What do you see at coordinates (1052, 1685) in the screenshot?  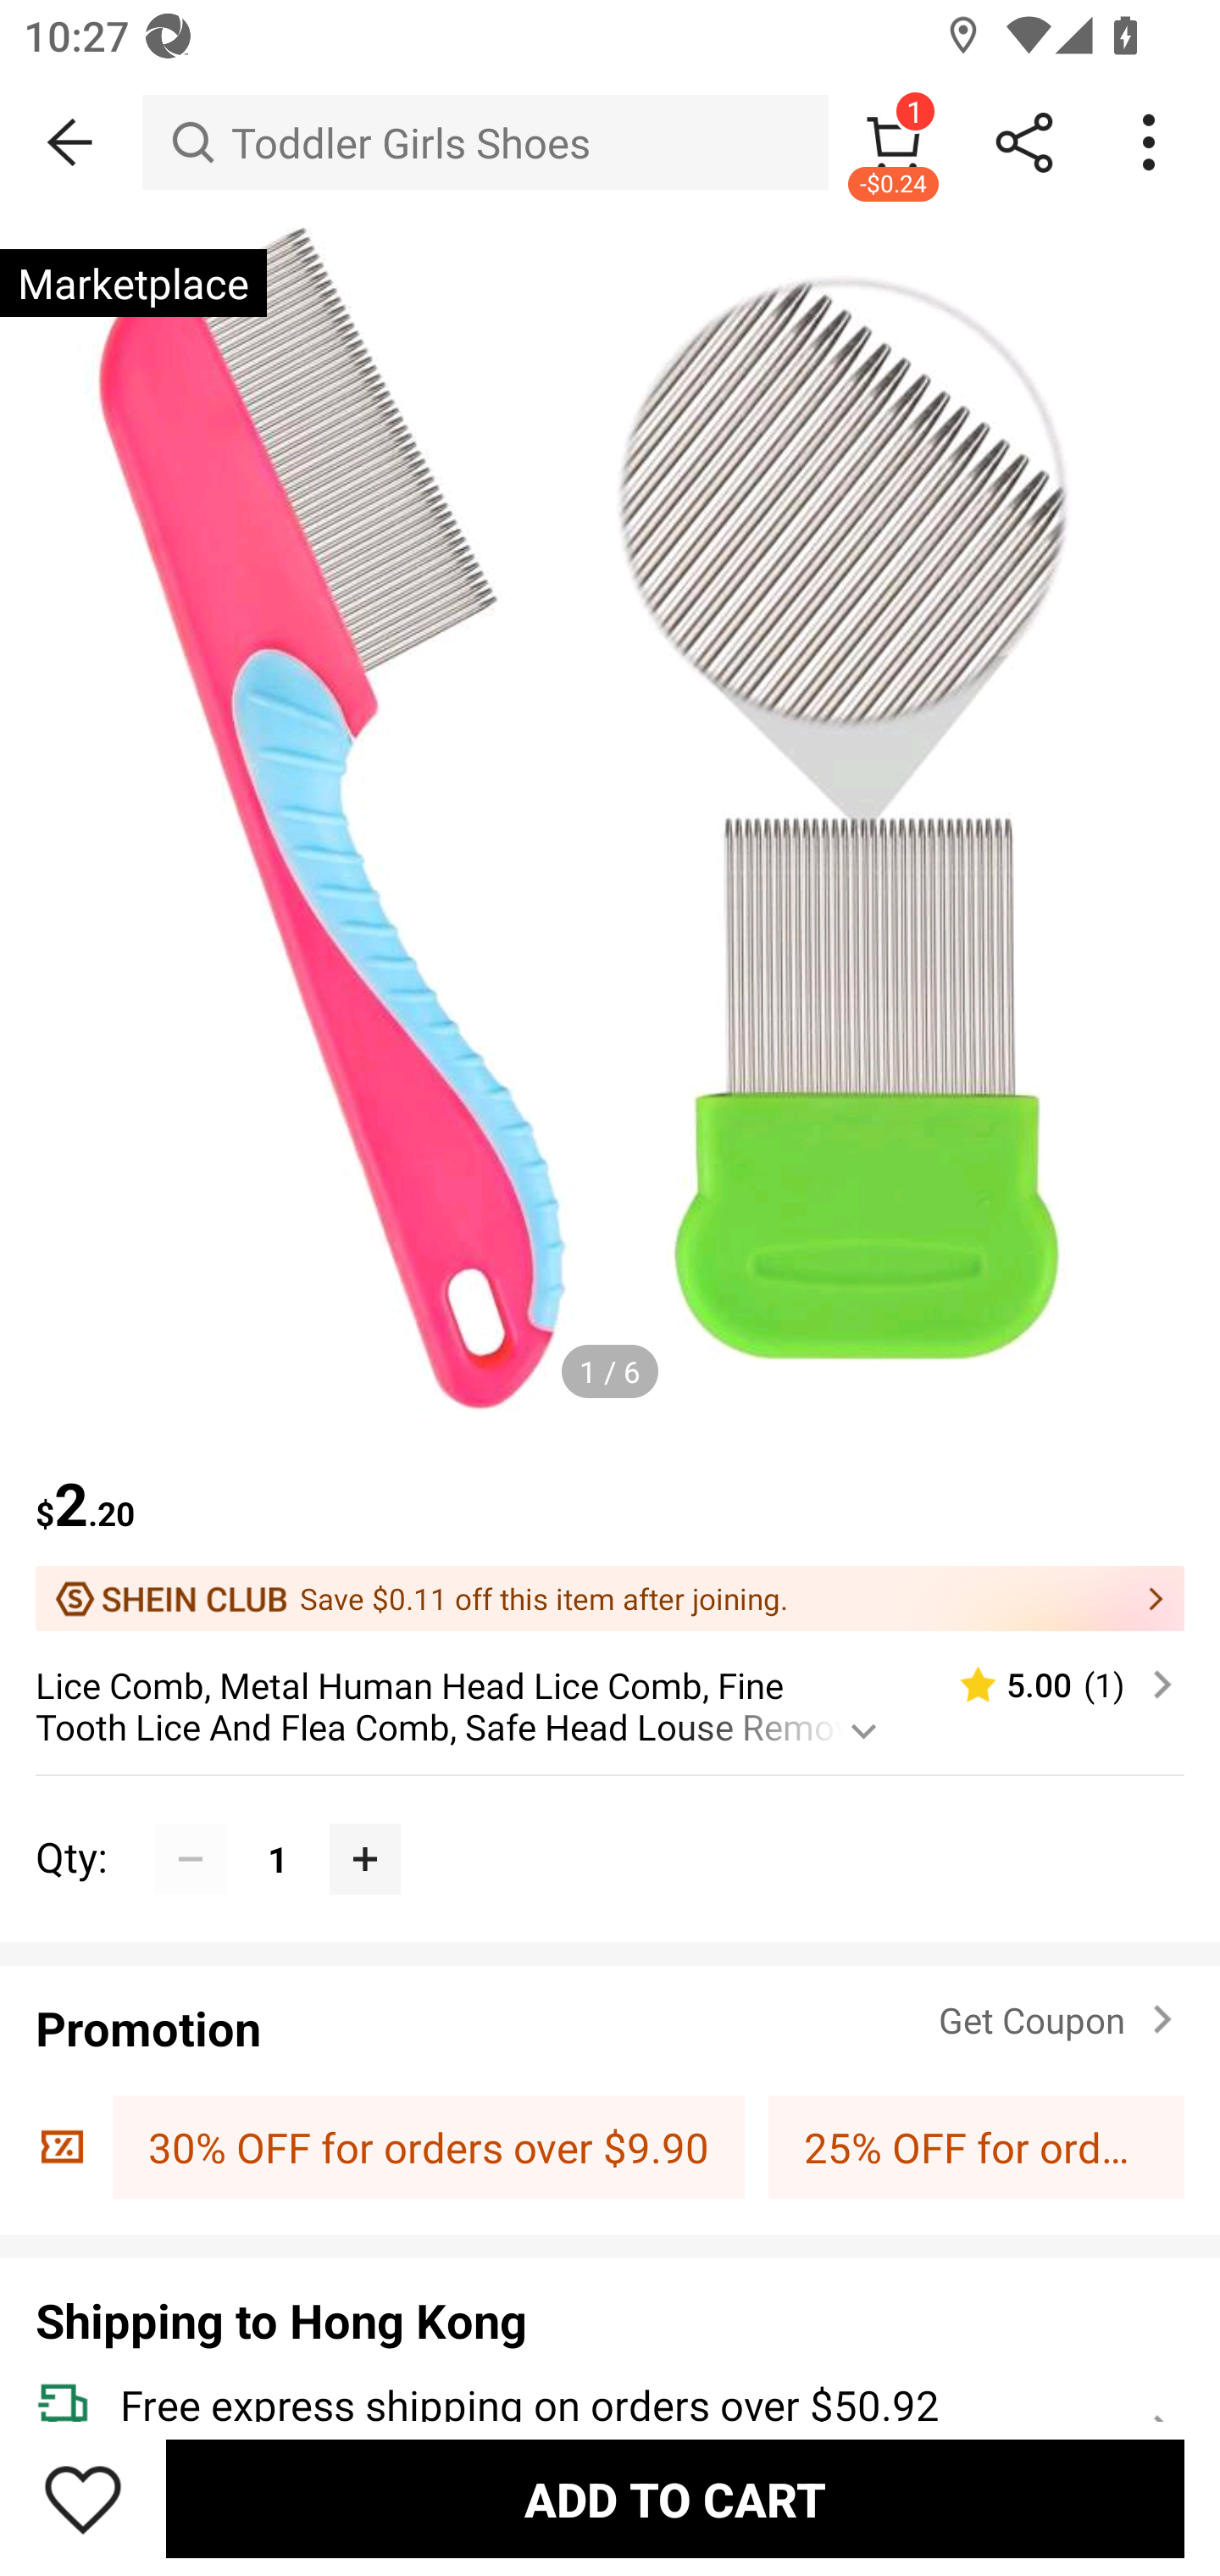 I see `5.00 (1)` at bounding box center [1052, 1685].